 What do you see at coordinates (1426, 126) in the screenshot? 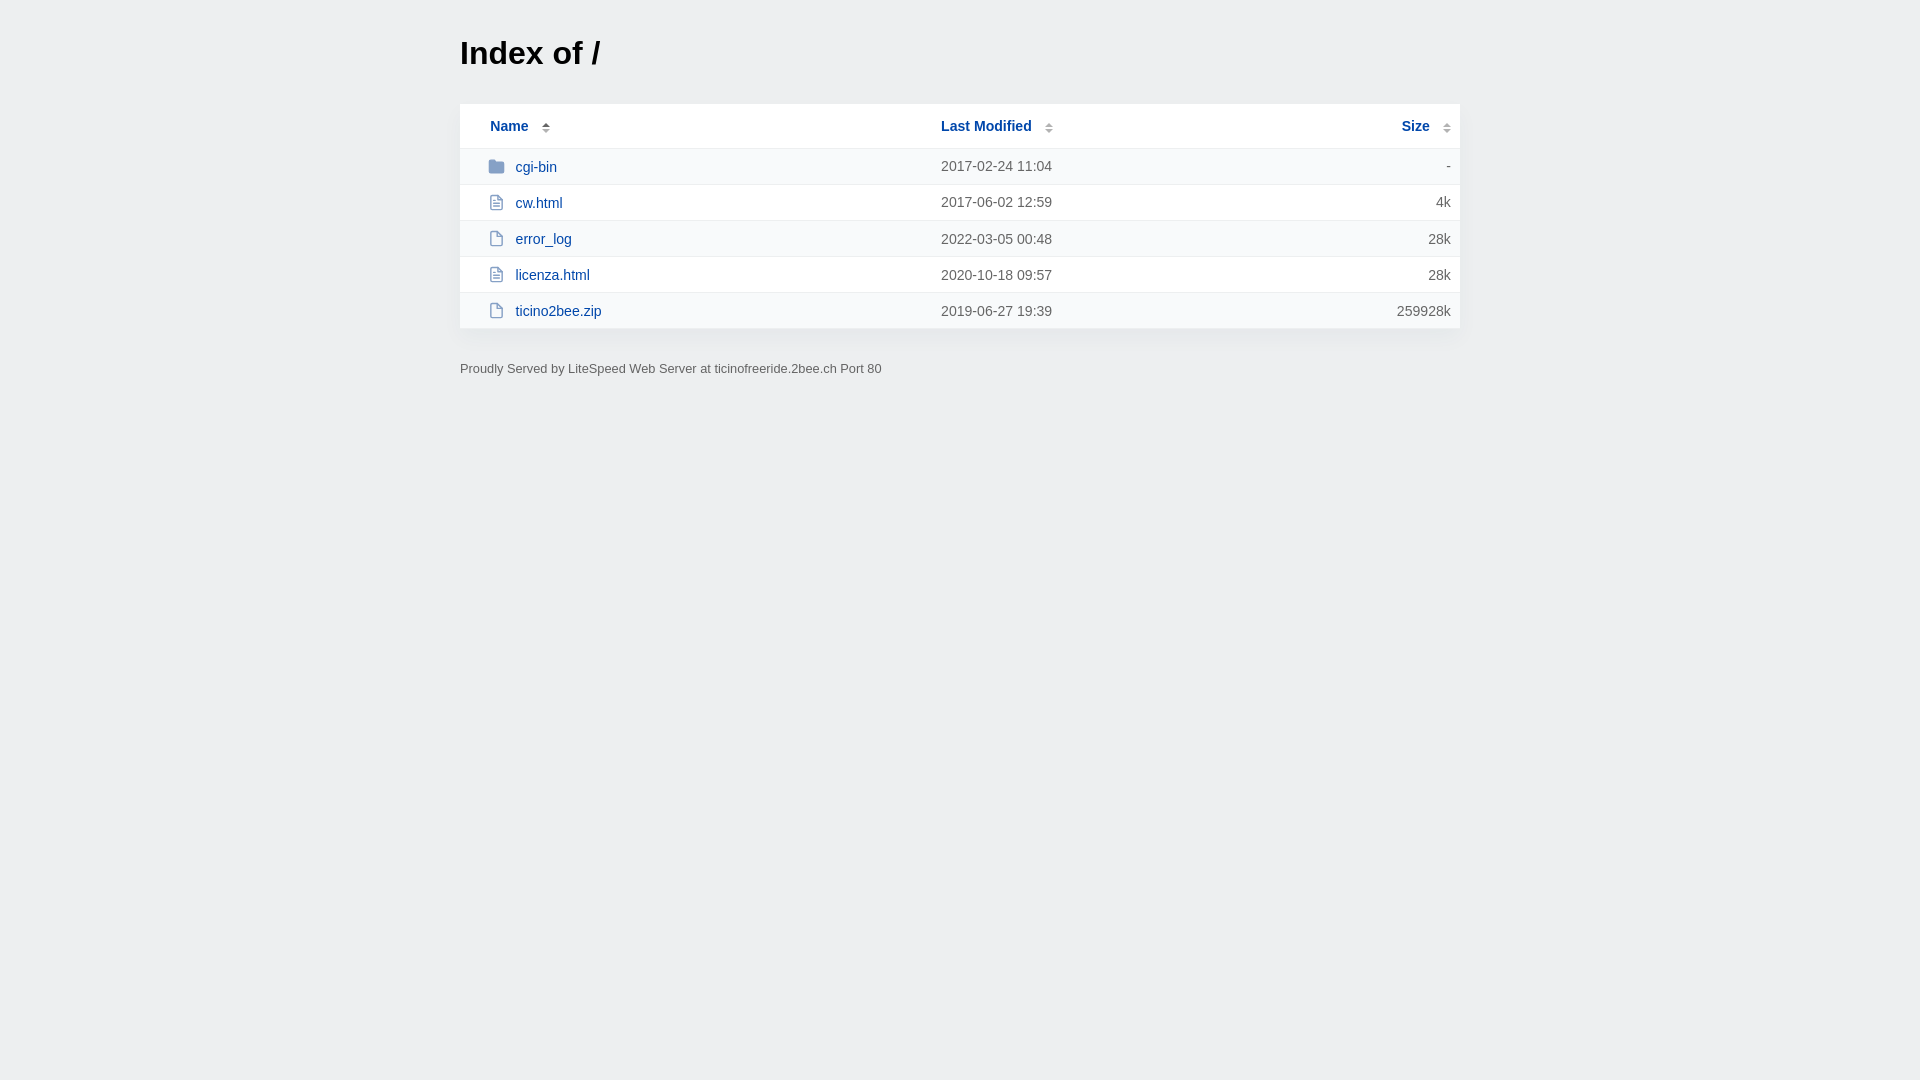
I see `Size` at bounding box center [1426, 126].